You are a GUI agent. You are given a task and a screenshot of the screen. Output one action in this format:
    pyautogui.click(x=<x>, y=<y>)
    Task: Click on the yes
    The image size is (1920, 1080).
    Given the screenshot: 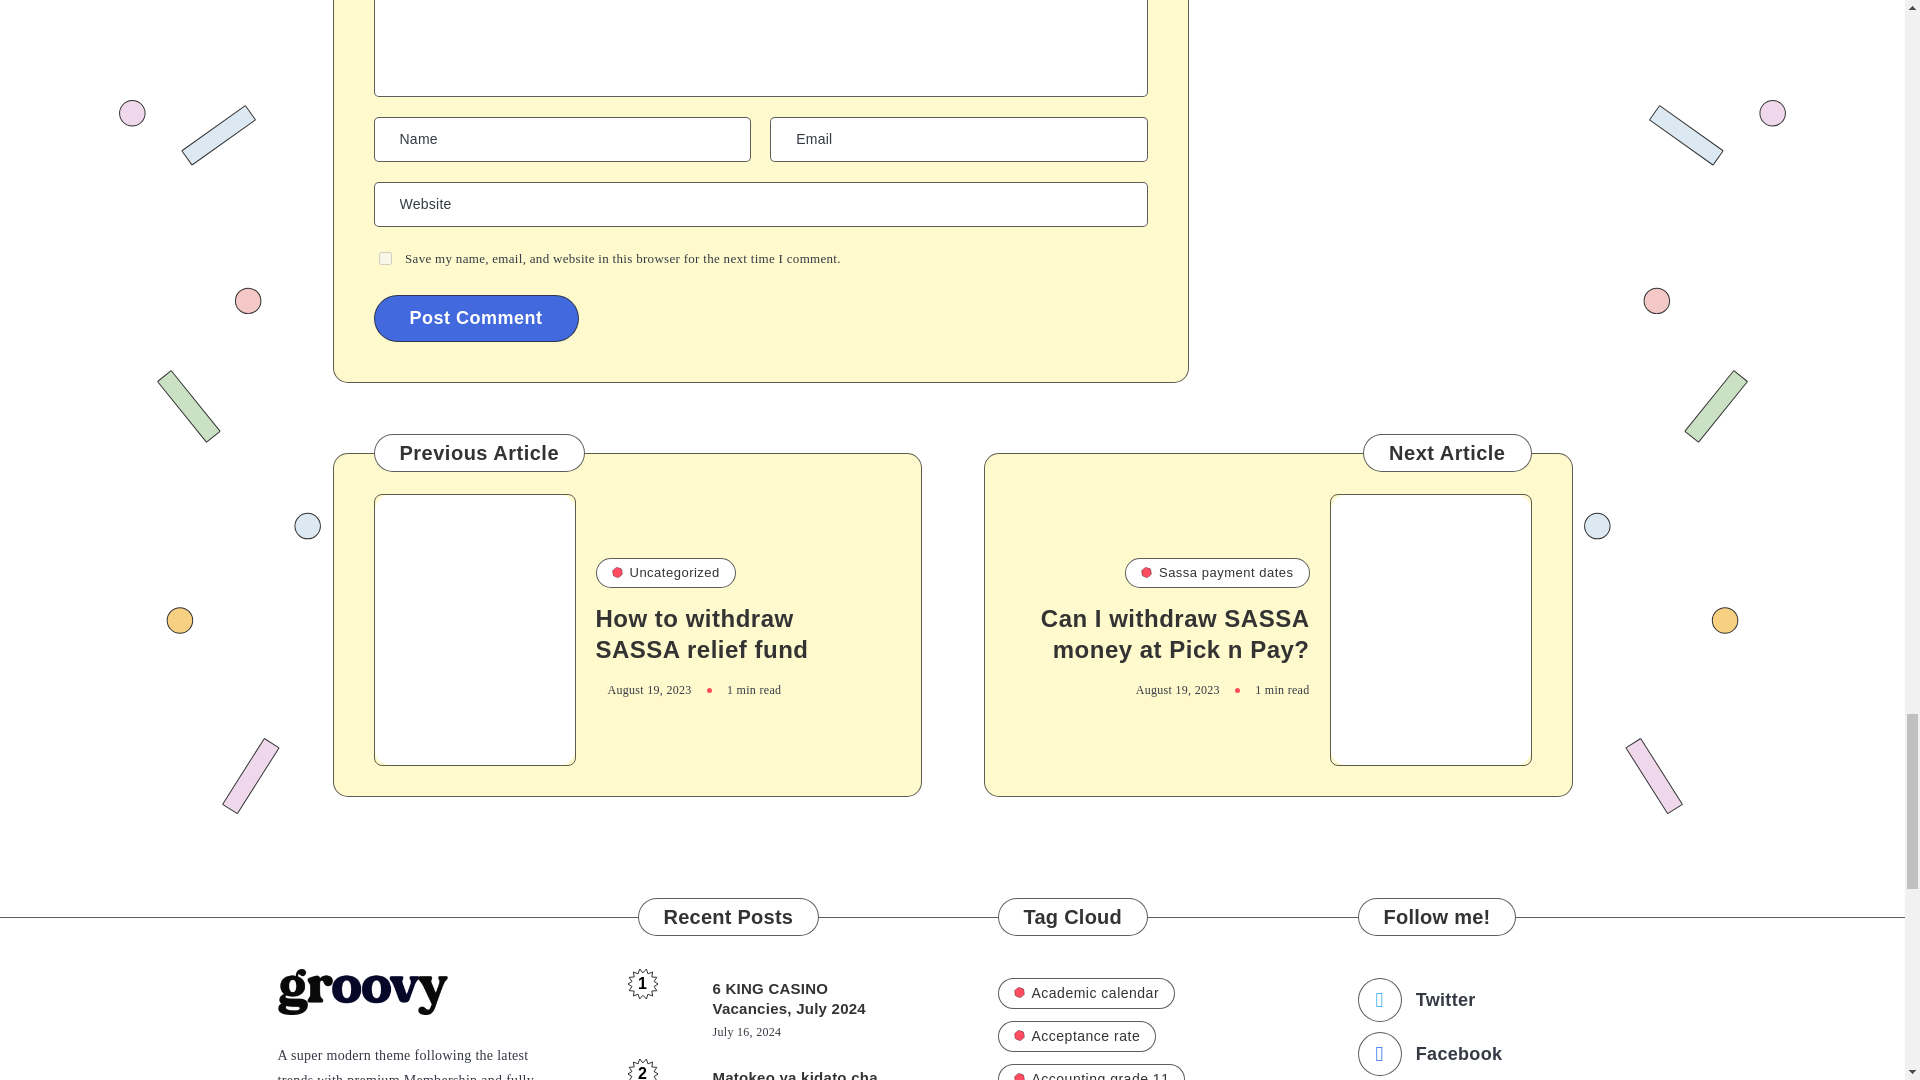 What is the action you would take?
    pyautogui.click(x=384, y=258)
    